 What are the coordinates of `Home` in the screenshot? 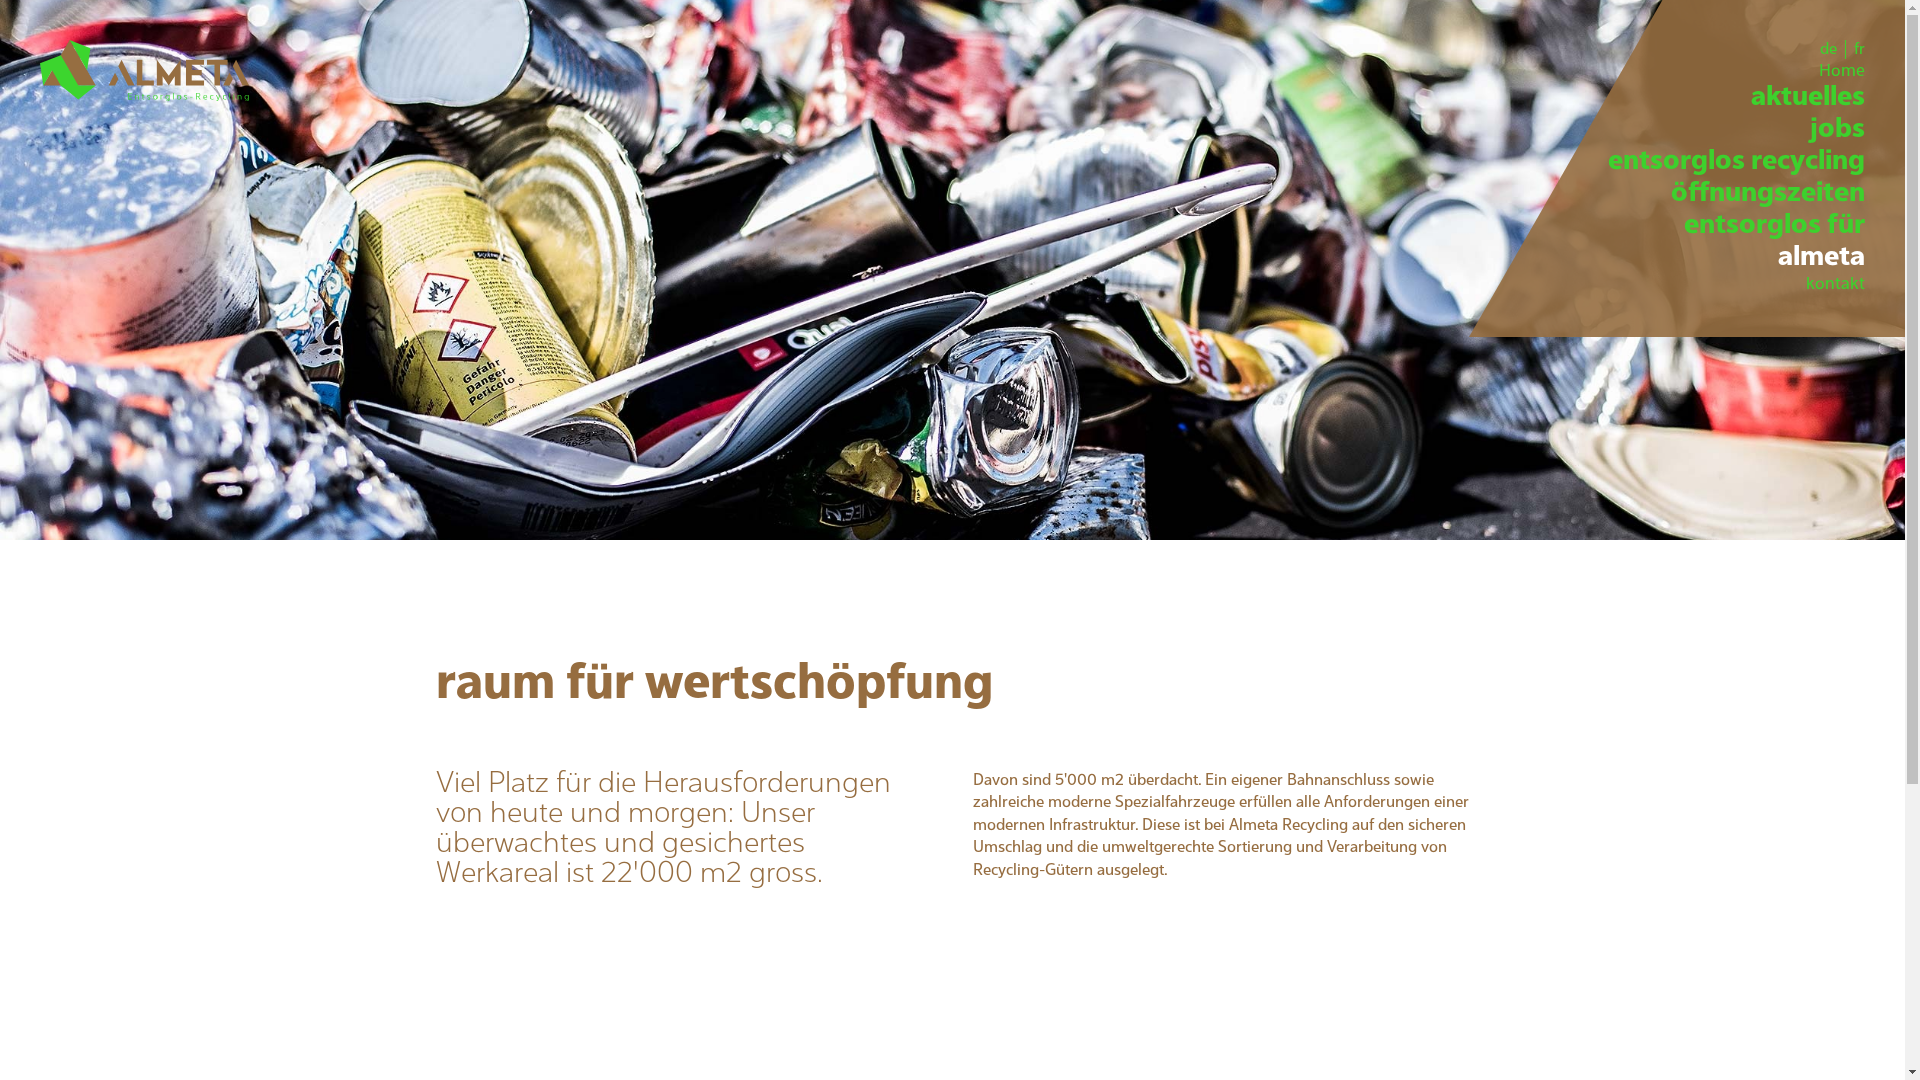 It's located at (1736, 72).